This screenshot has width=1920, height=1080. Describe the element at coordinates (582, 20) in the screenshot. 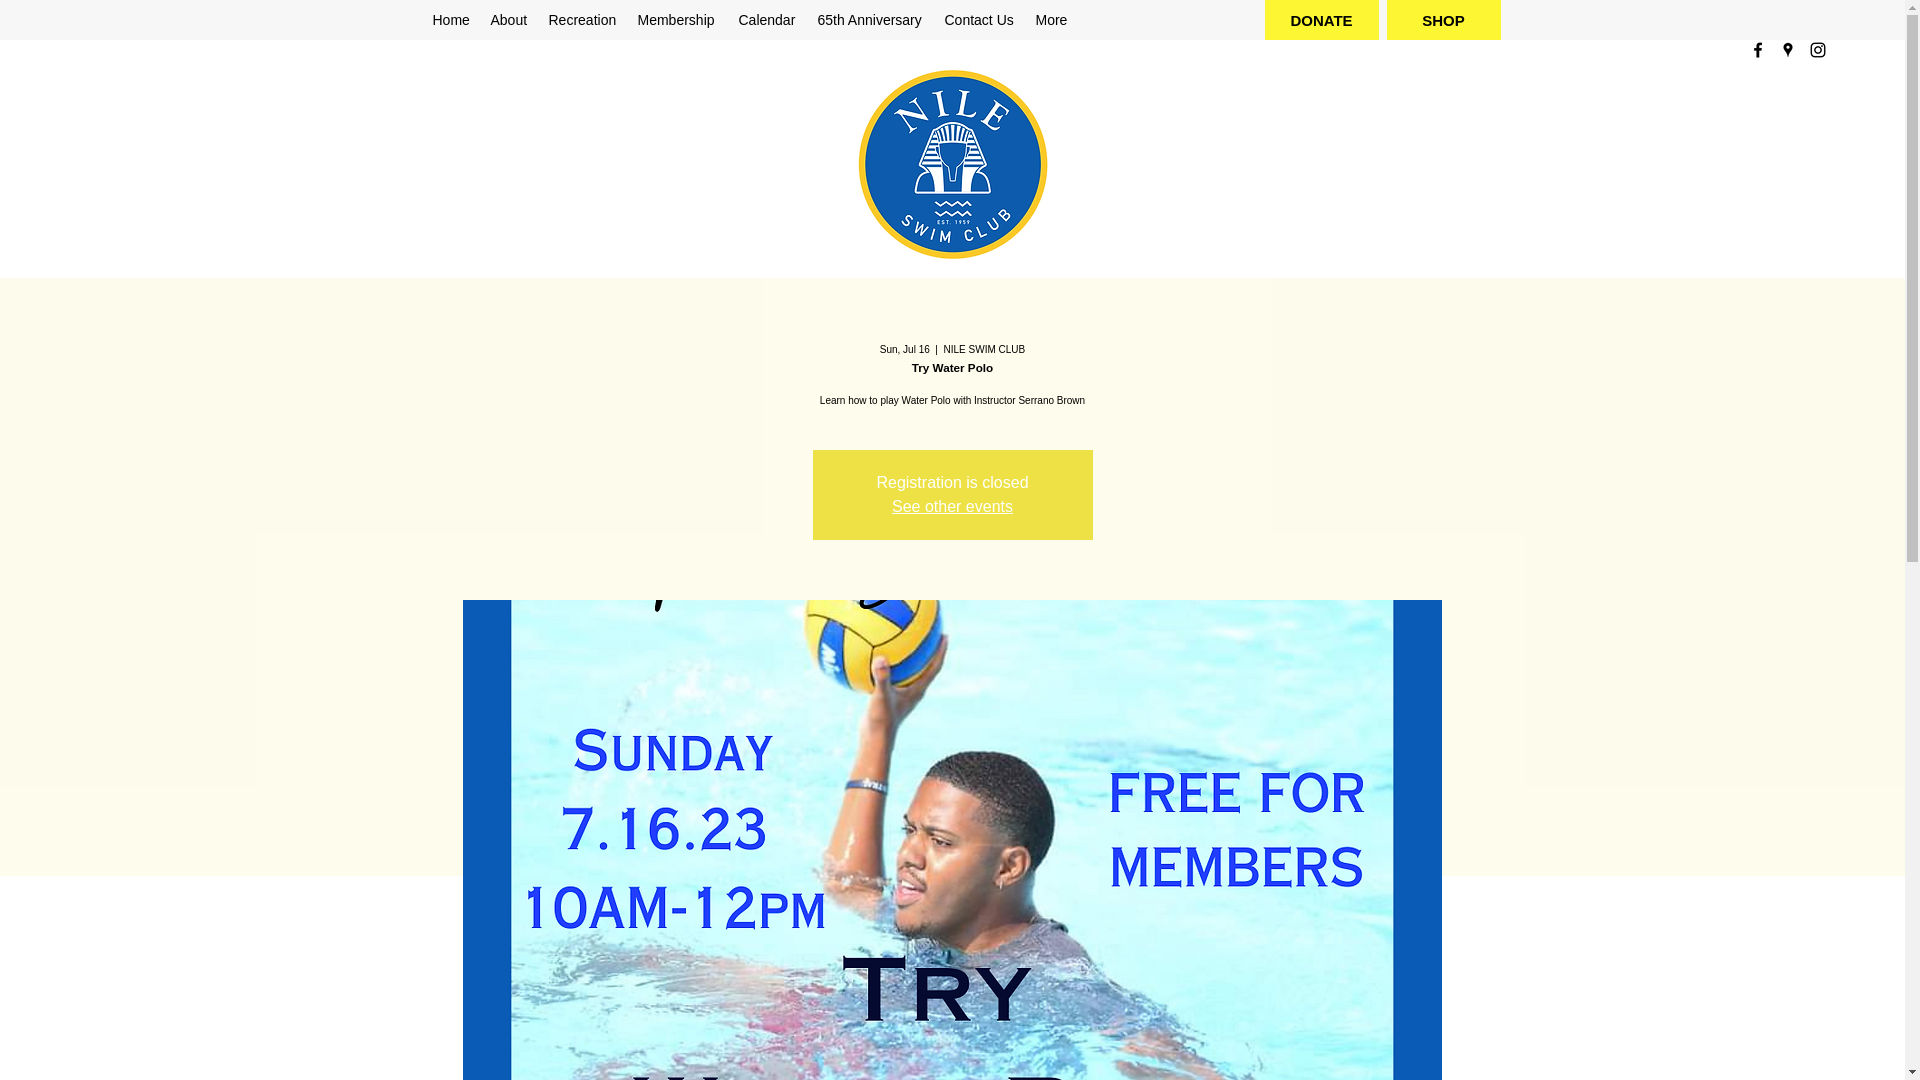

I see `Recreation` at that location.